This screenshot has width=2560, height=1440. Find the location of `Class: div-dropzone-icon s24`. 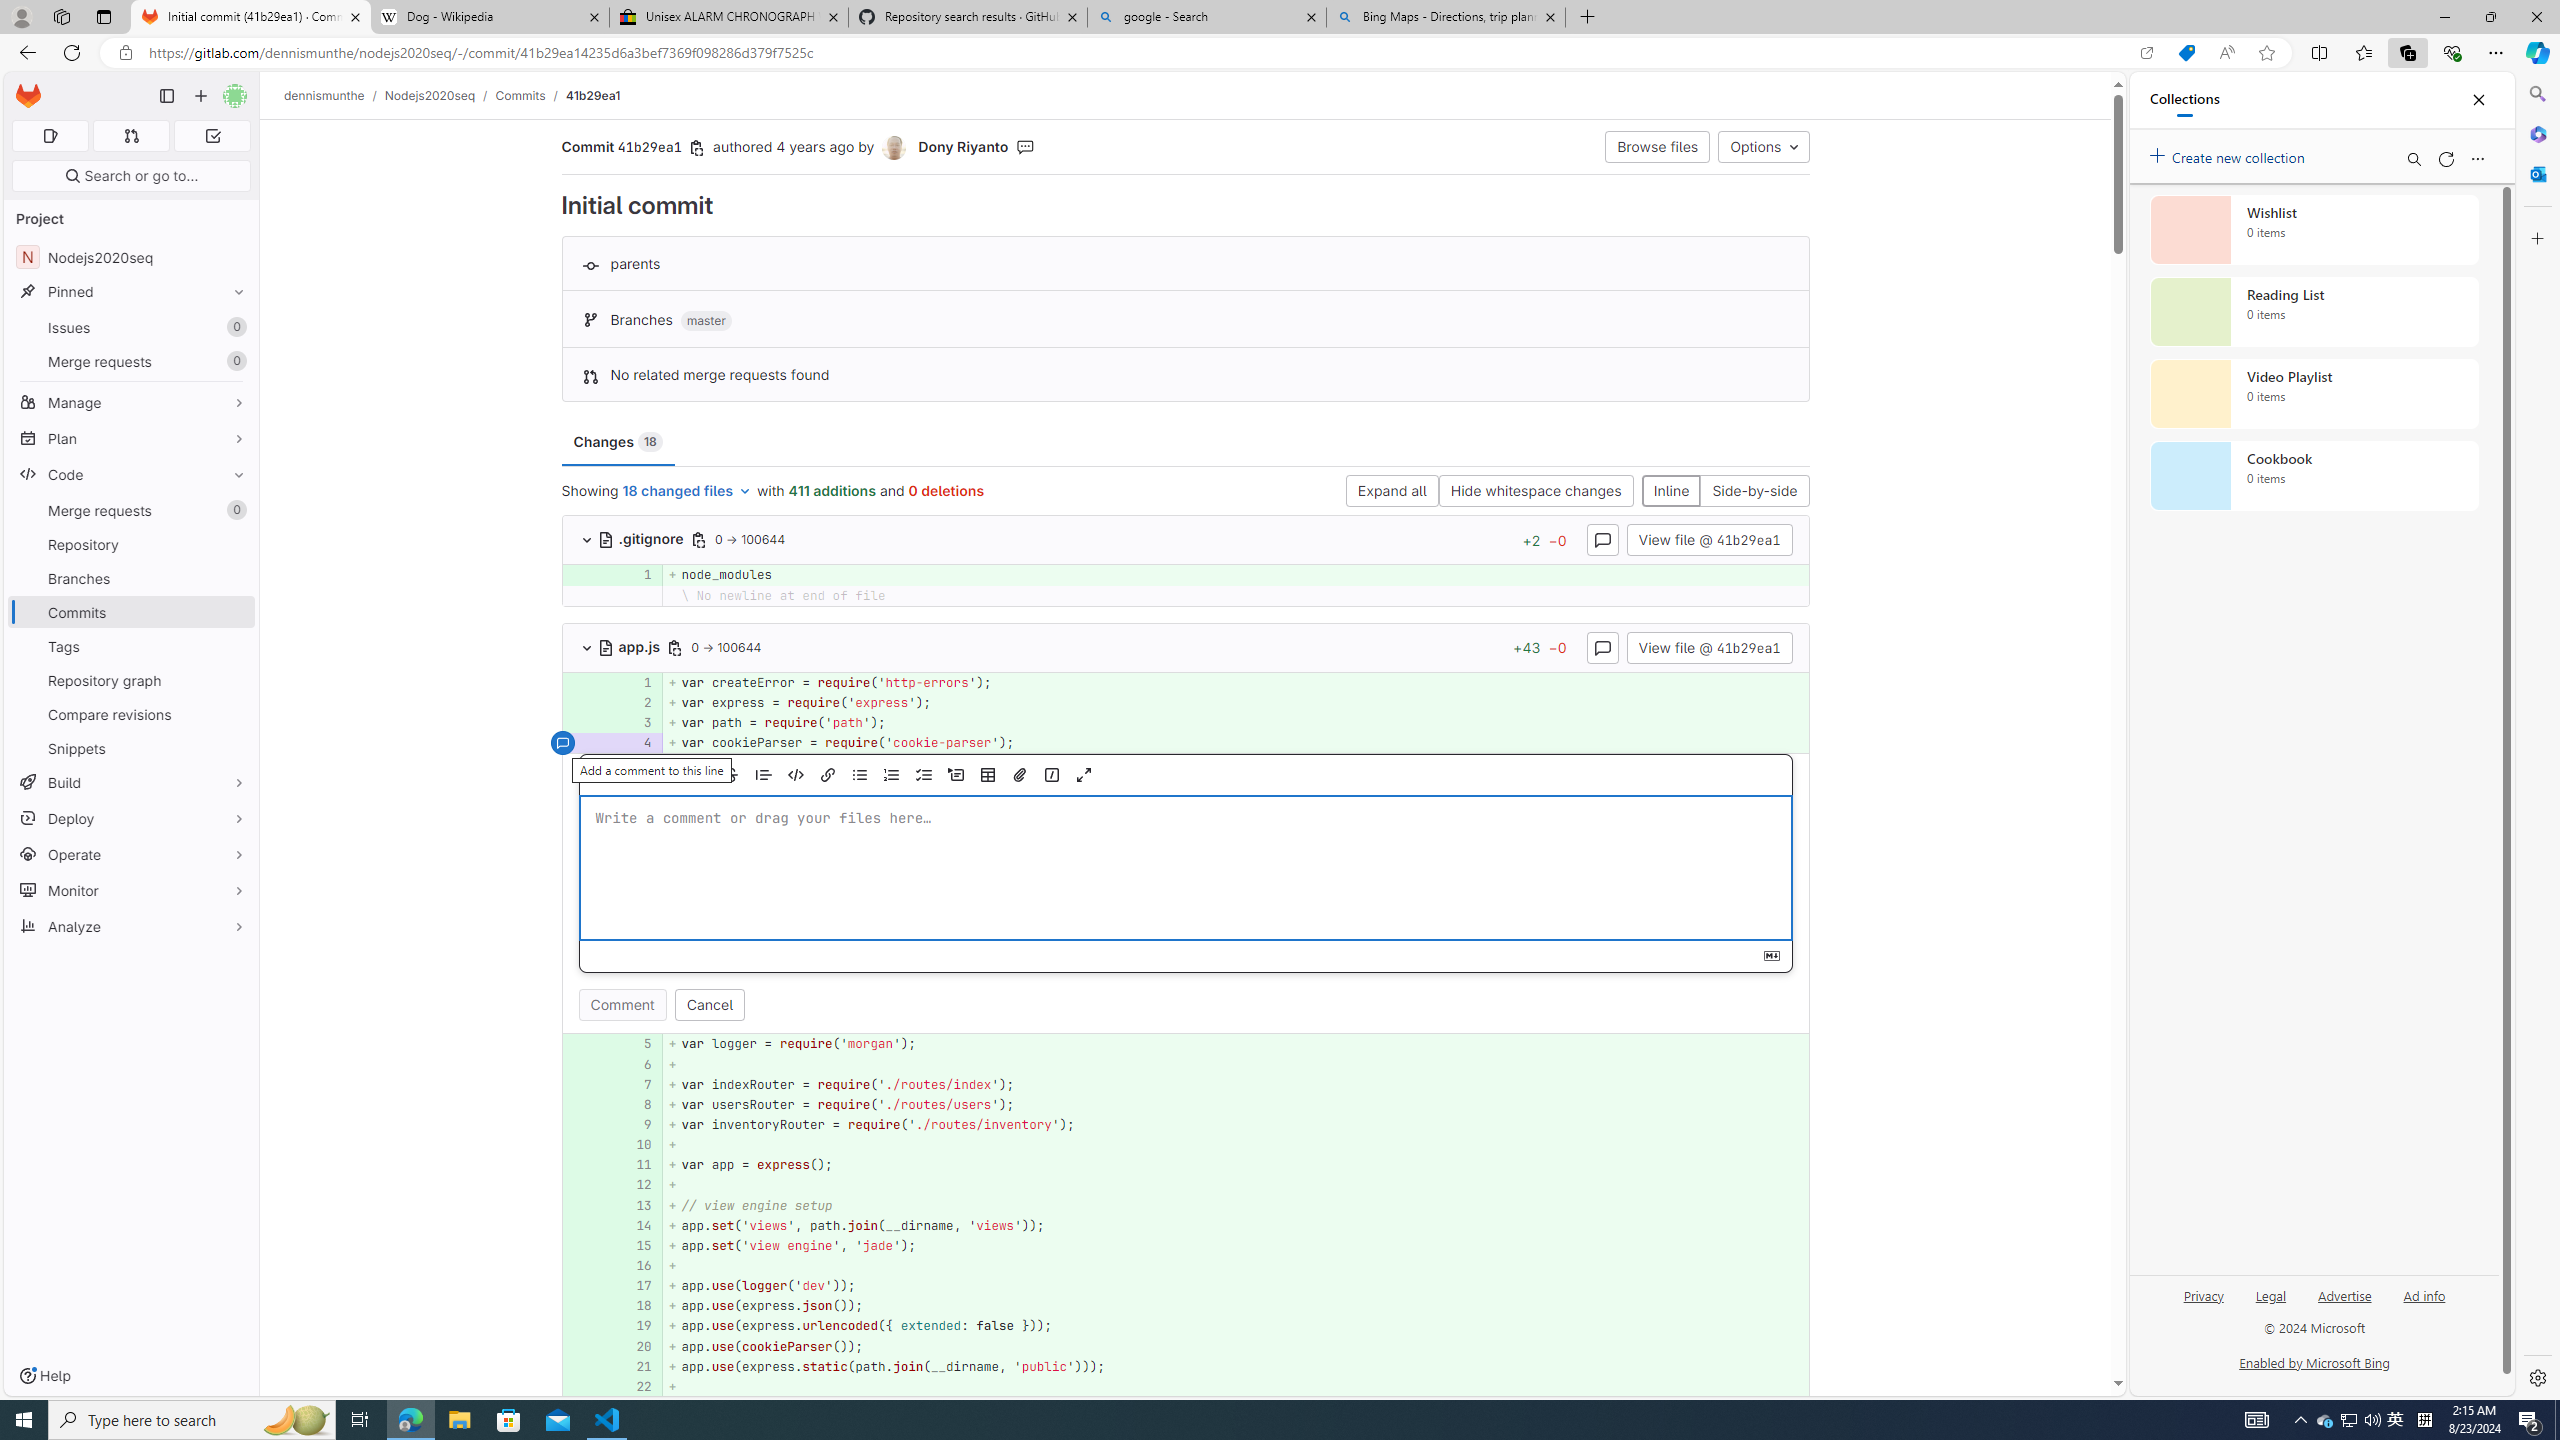

Class: div-dropzone-icon s24 is located at coordinates (1182, 868).